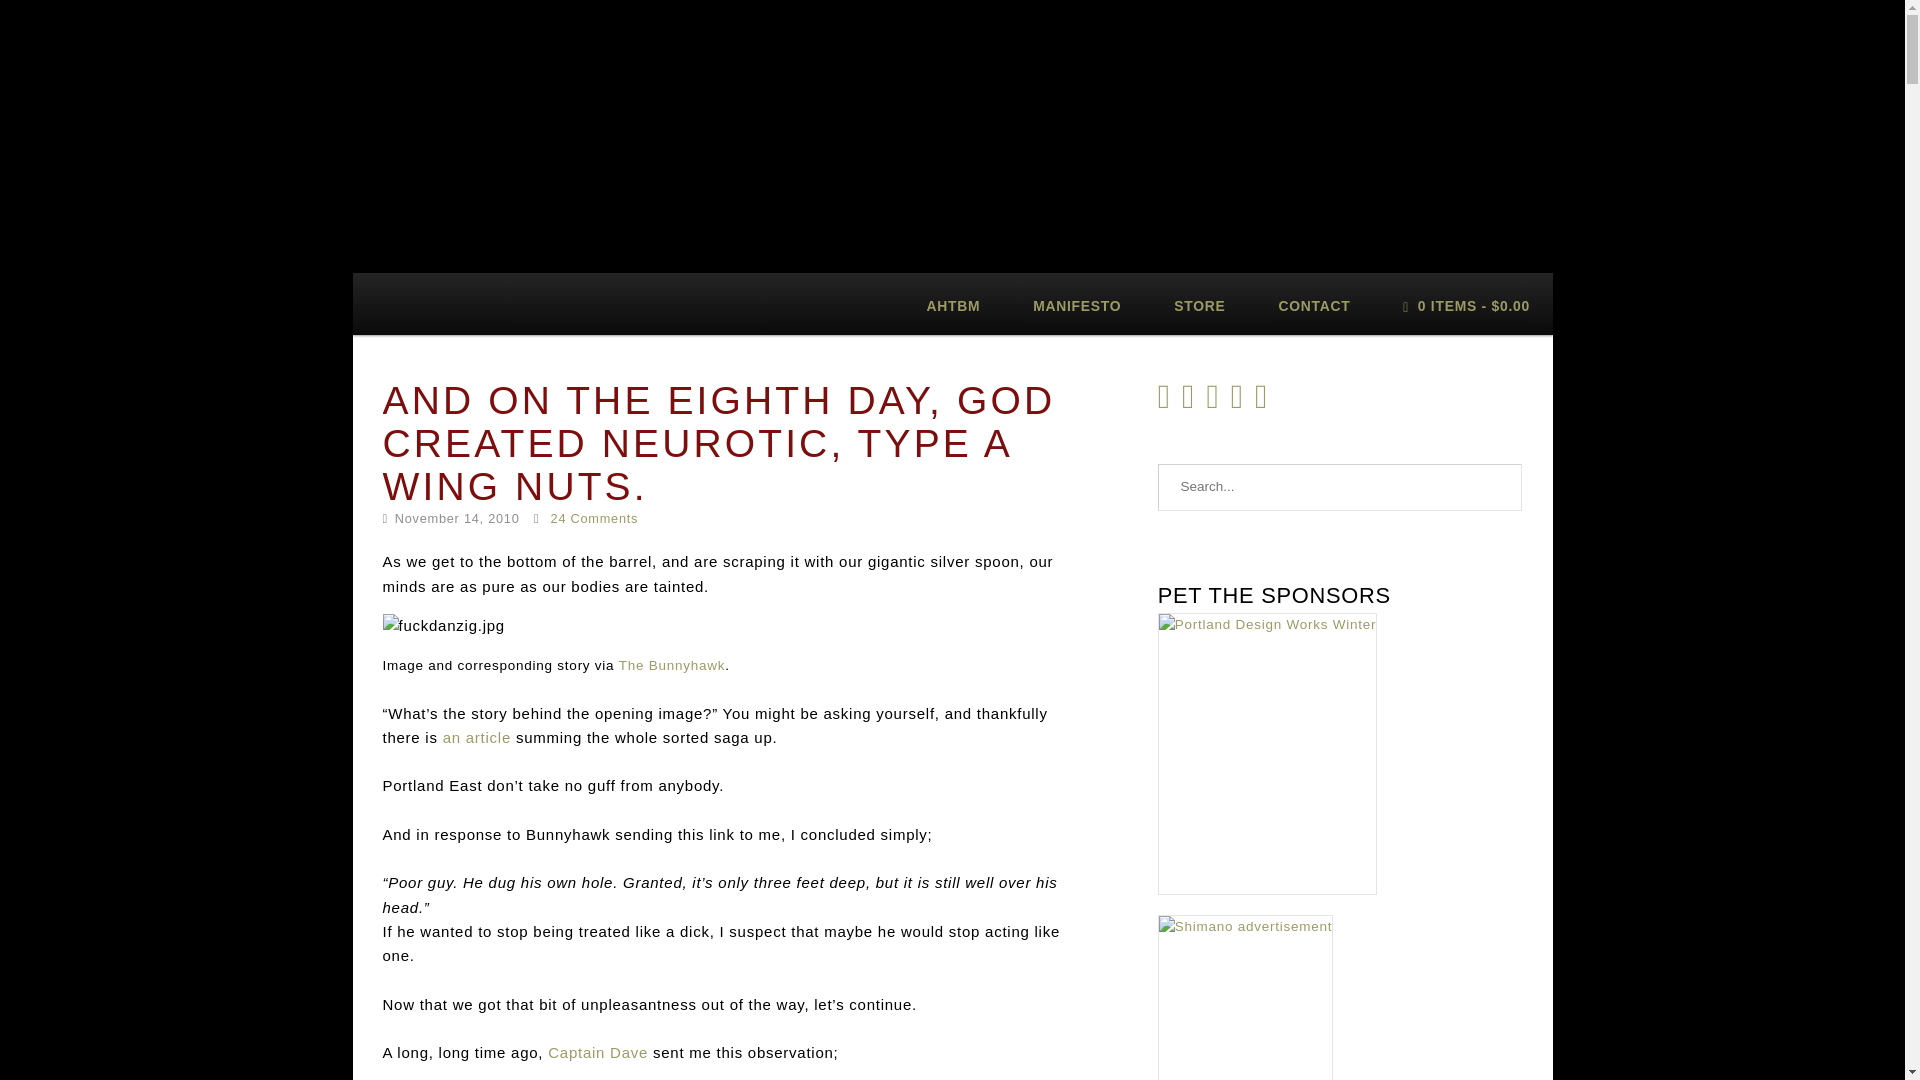  I want to click on CONTACT, so click(1314, 304).